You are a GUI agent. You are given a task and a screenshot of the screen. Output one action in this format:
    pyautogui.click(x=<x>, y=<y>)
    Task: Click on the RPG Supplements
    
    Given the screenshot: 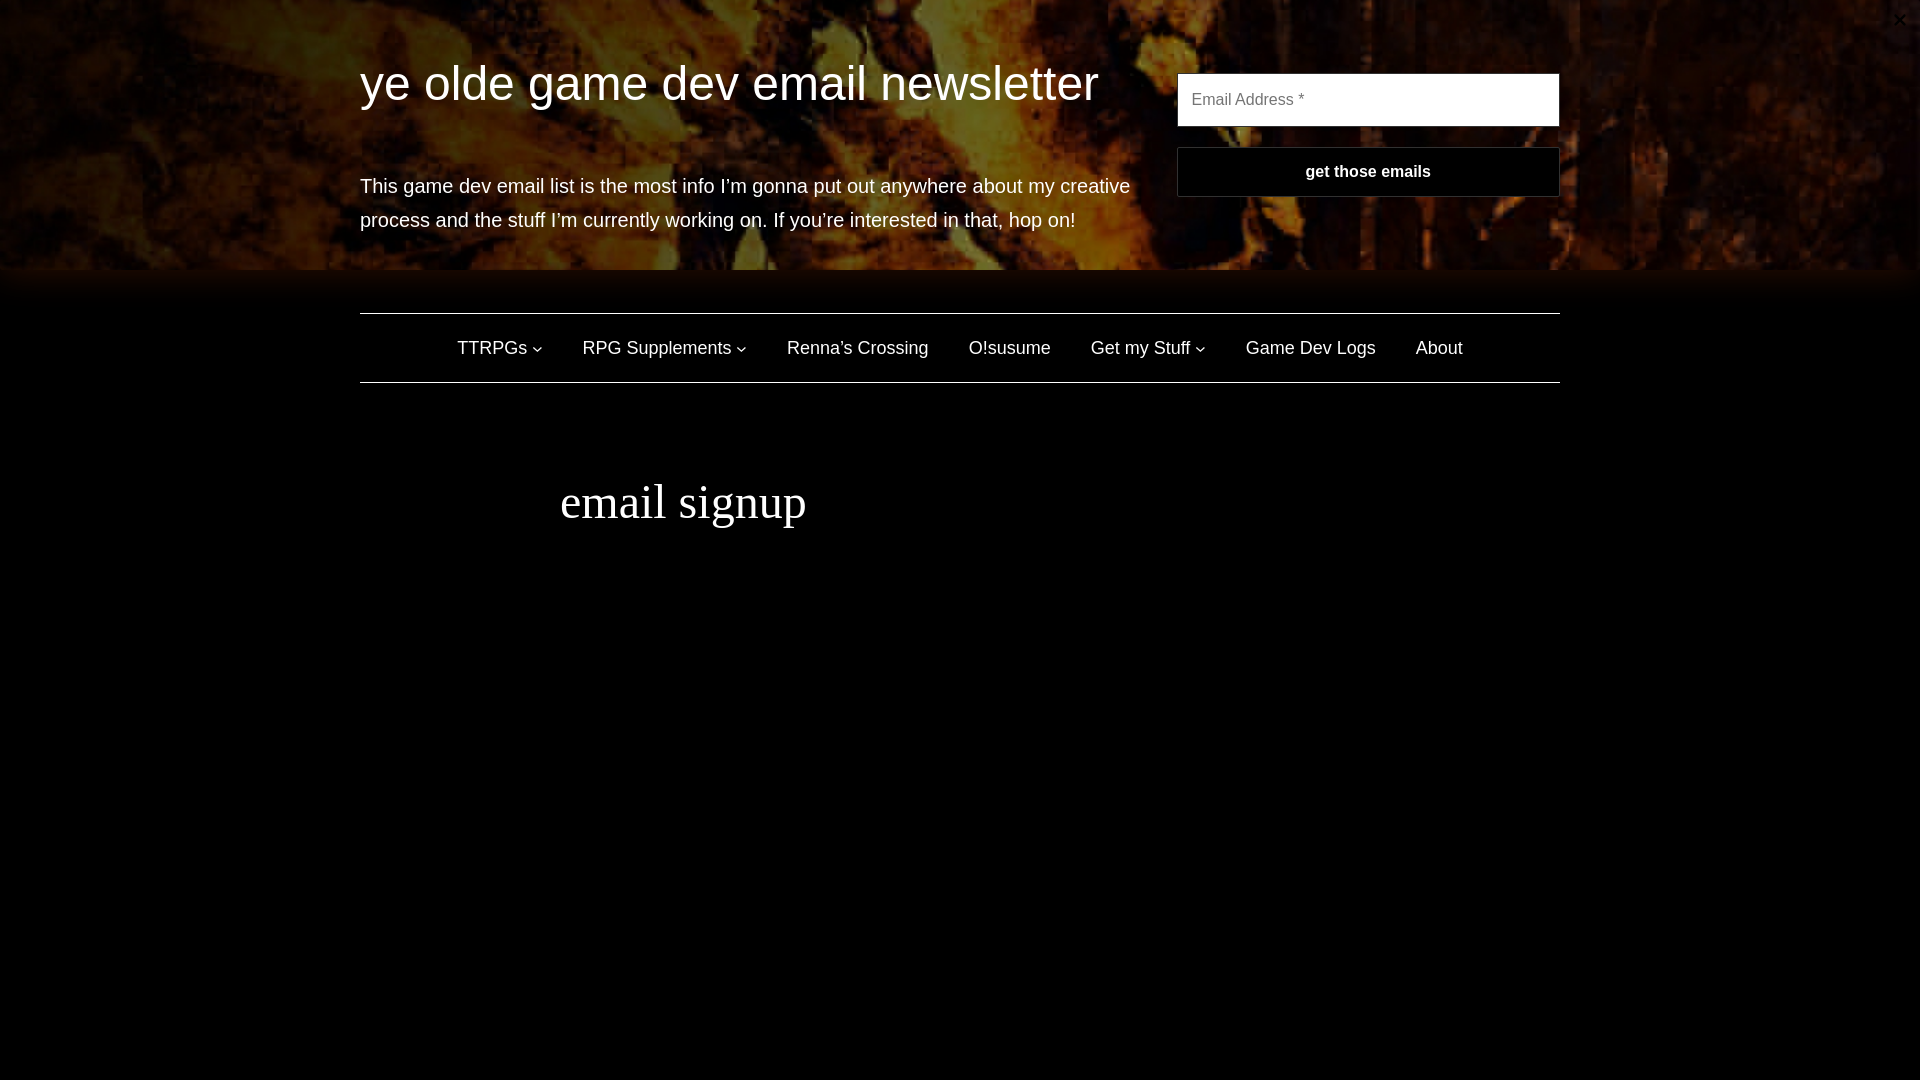 What is the action you would take?
    pyautogui.click(x=657, y=348)
    